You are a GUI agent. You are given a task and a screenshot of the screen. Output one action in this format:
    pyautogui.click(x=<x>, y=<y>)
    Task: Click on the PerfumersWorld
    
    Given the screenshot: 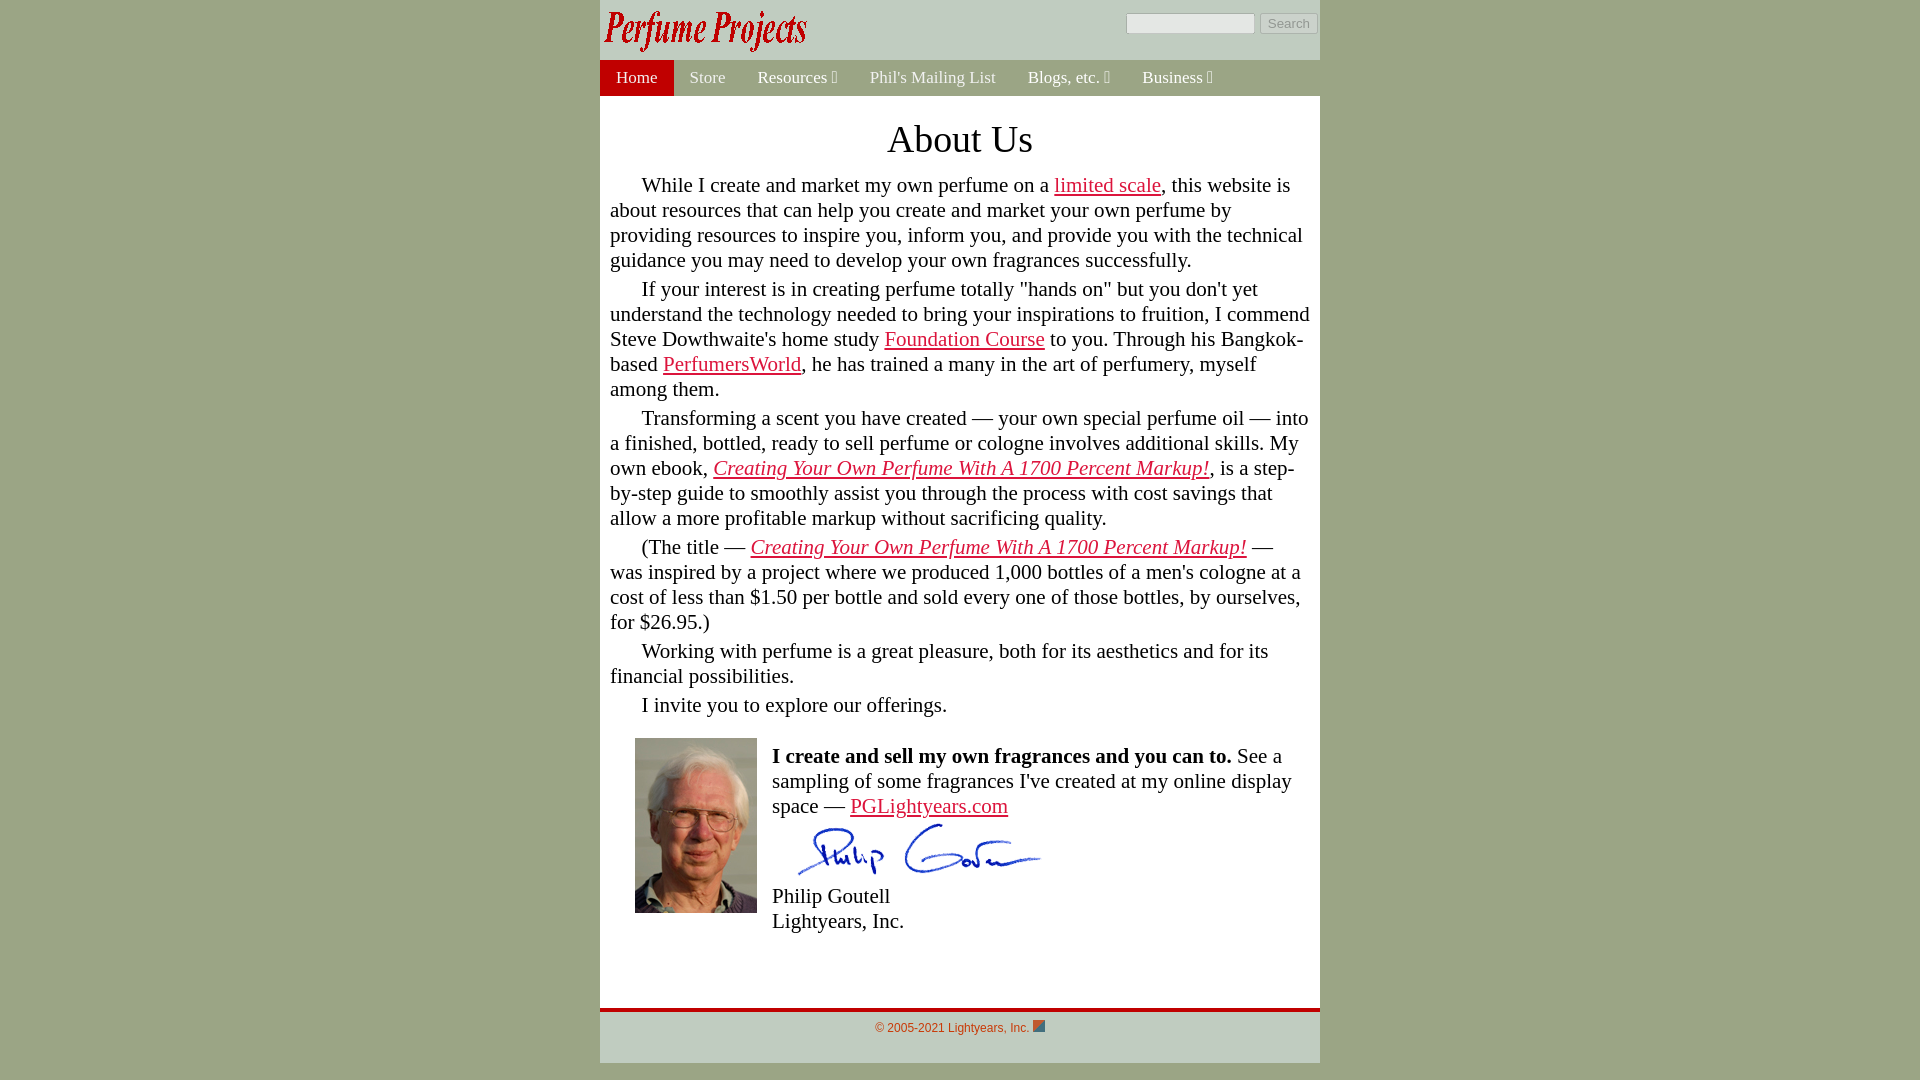 What is the action you would take?
    pyautogui.click(x=731, y=364)
    